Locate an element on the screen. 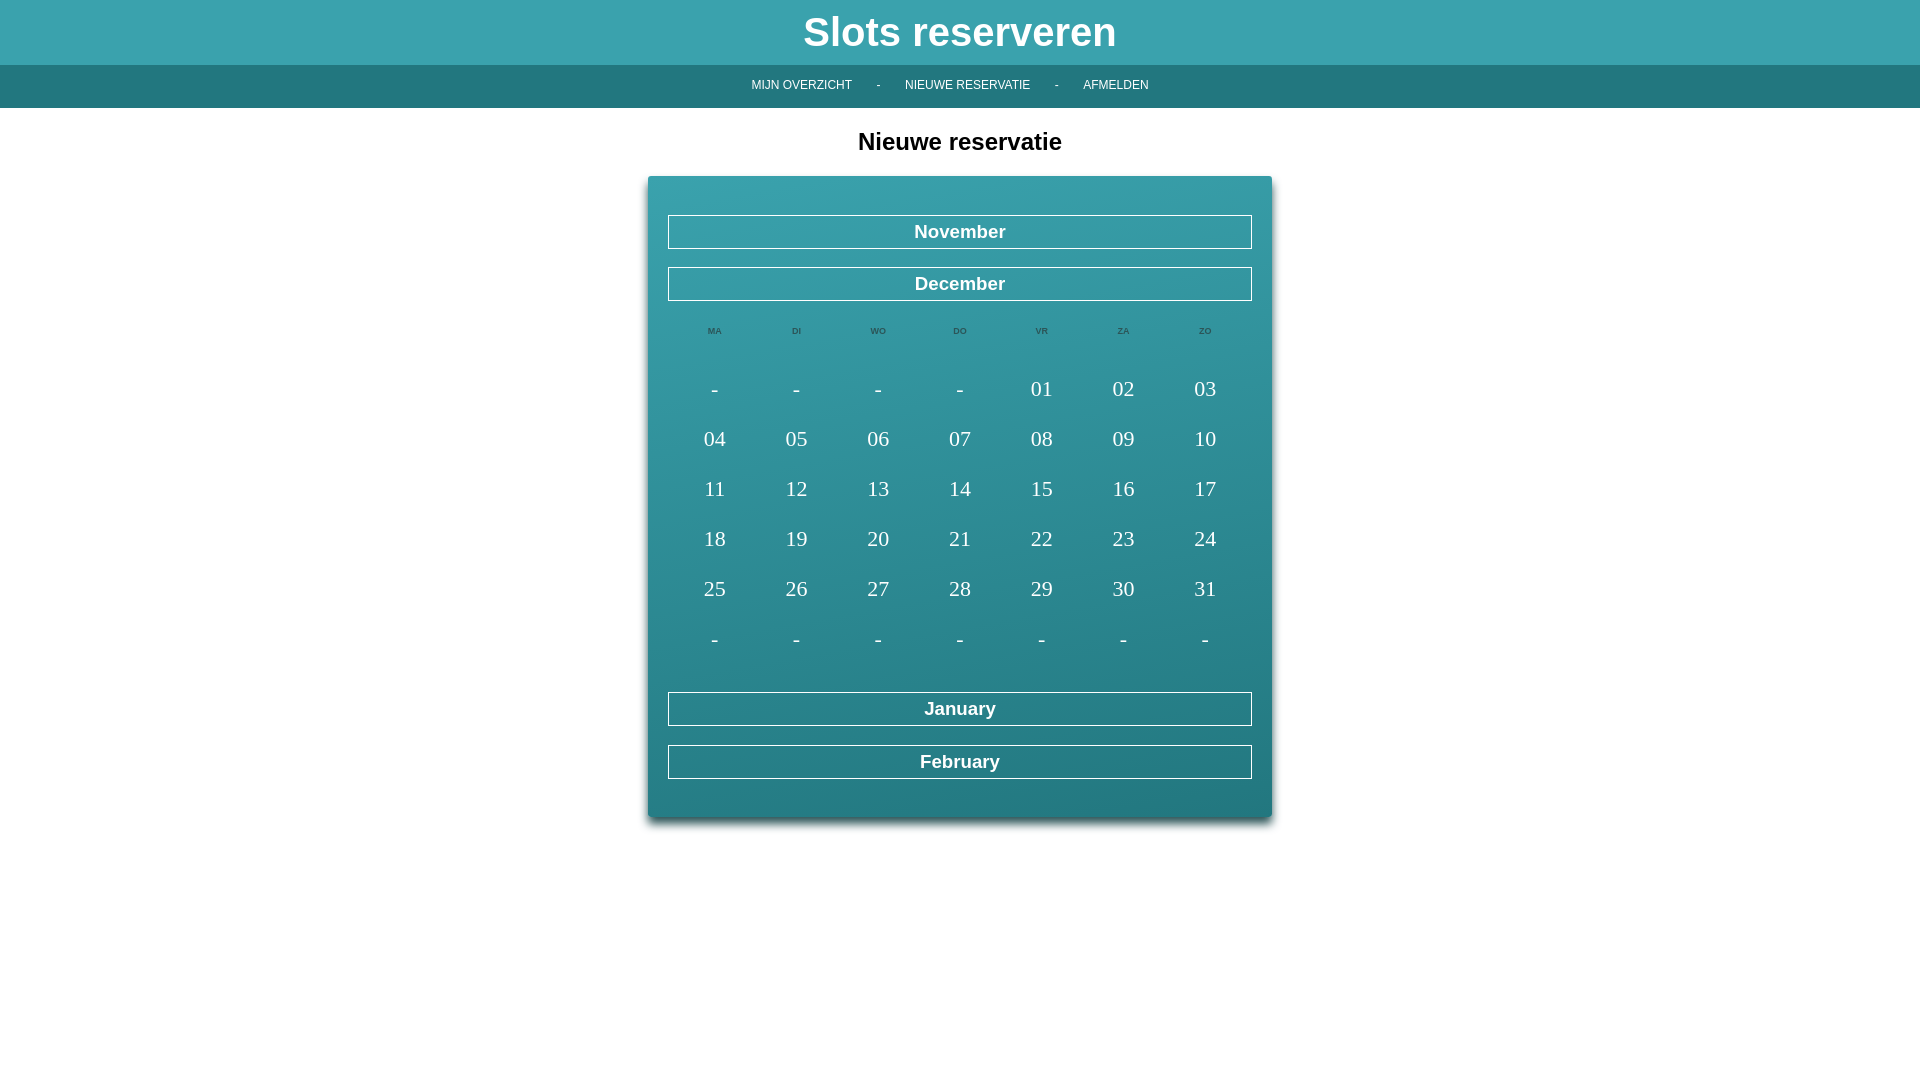 This screenshot has width=1920, height=1080. February is located at coordinates (960, 761).